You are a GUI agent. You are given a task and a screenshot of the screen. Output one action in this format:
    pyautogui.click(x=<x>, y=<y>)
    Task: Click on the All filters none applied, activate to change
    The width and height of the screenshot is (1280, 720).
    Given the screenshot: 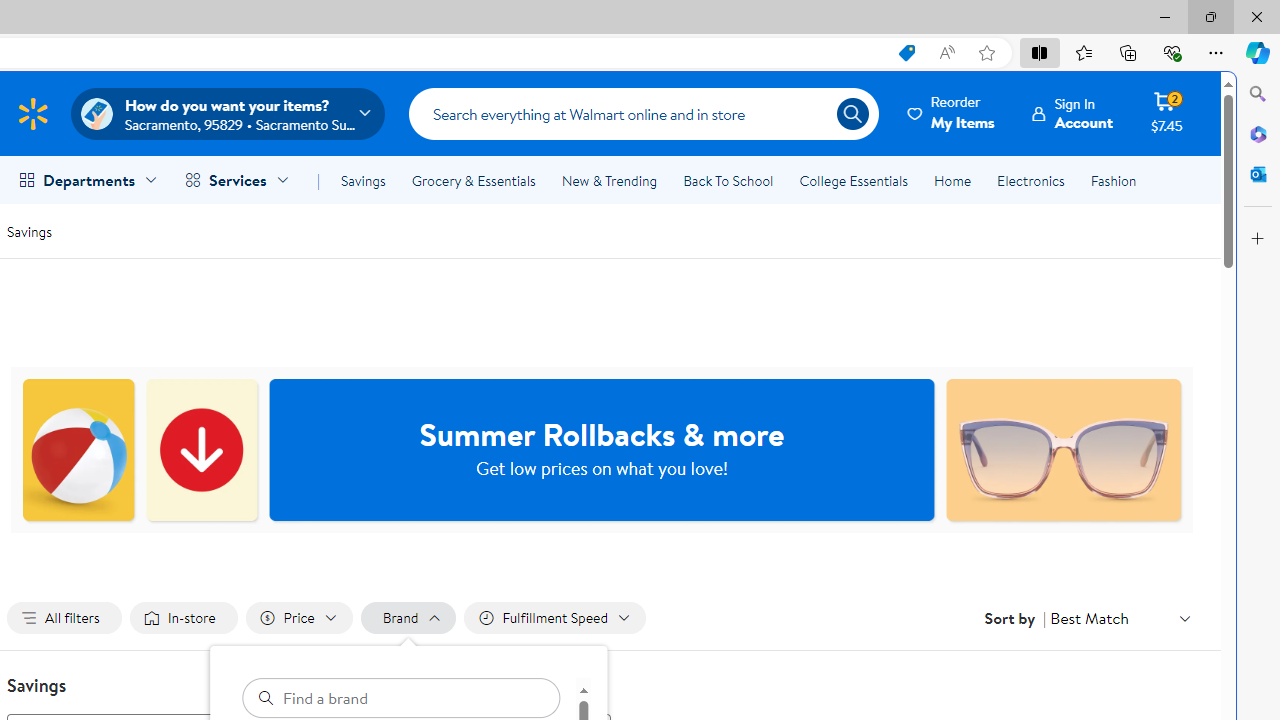 What is the action you would take?
    pyautogui.click(x=64, y=618)
    